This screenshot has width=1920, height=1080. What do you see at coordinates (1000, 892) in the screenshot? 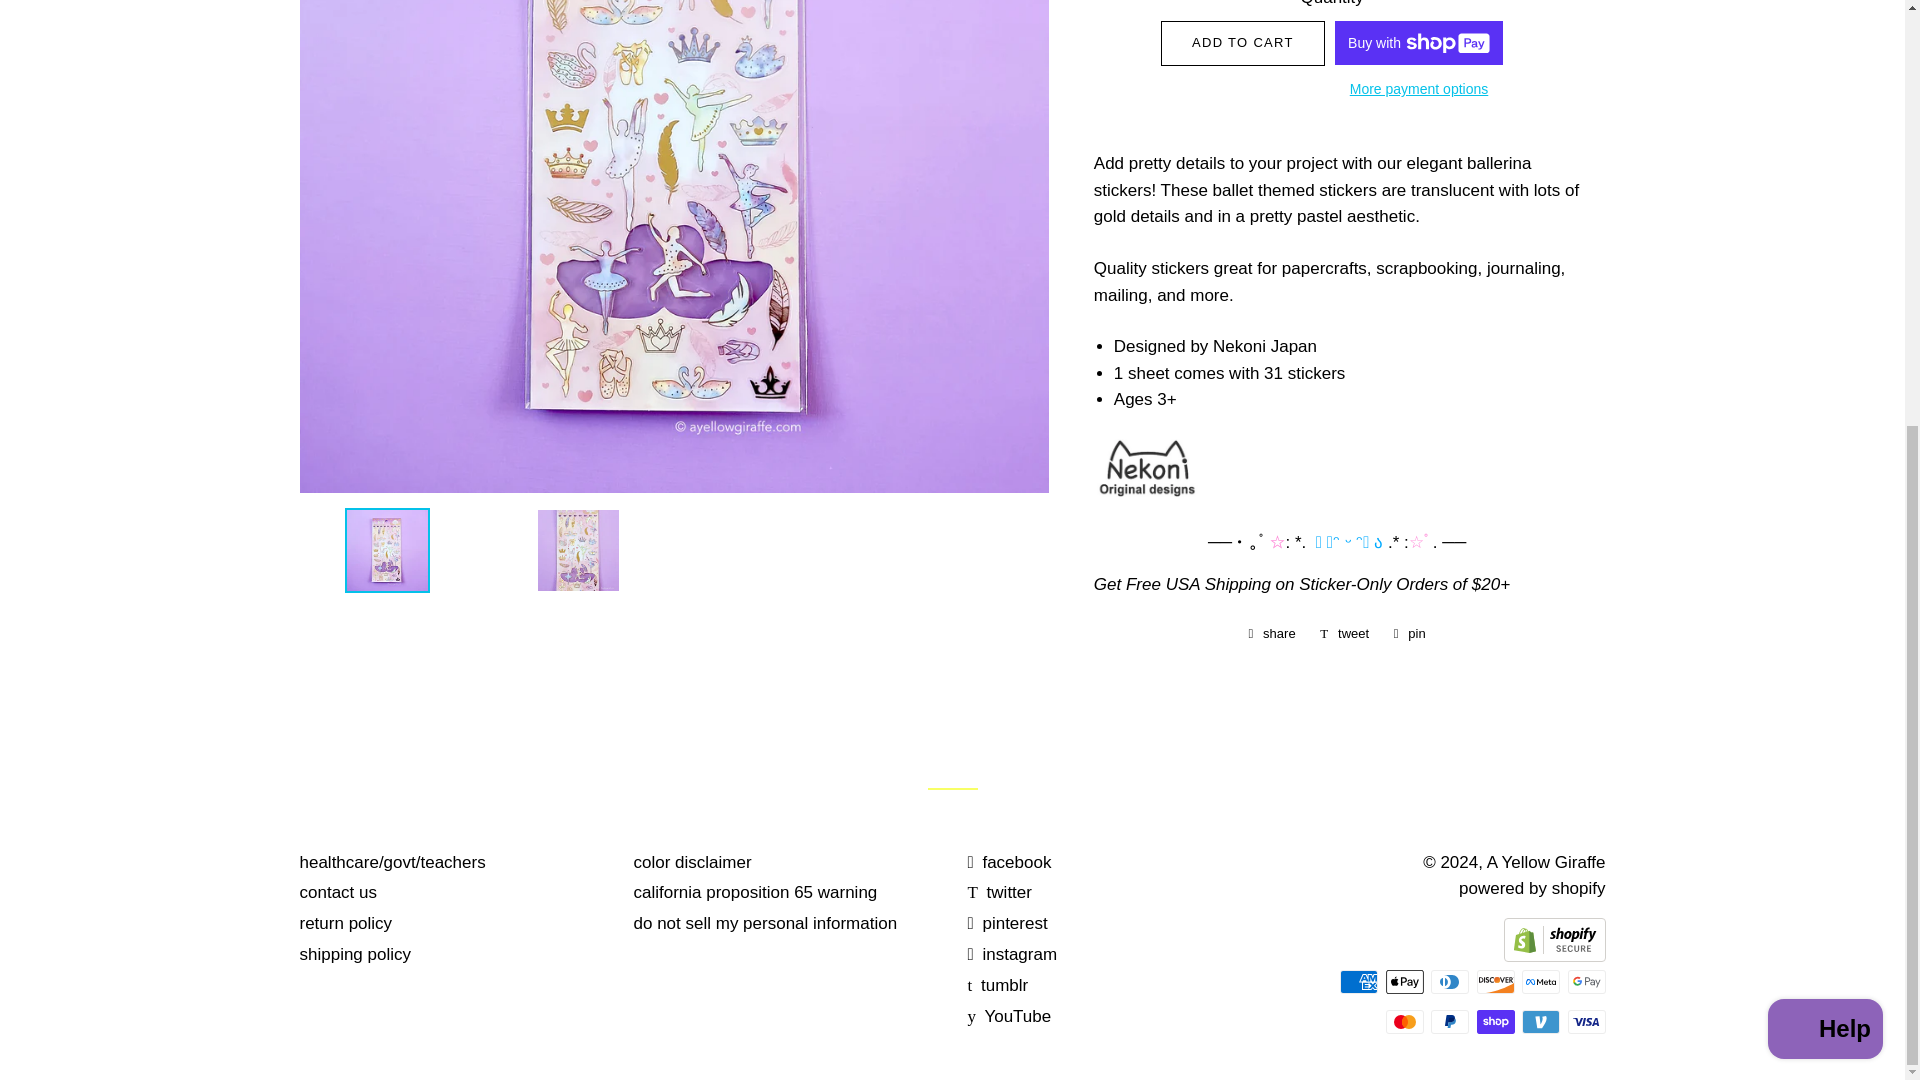
I see `A Yellow Giraffe on Twitter` at bounding box center [1000, 892].